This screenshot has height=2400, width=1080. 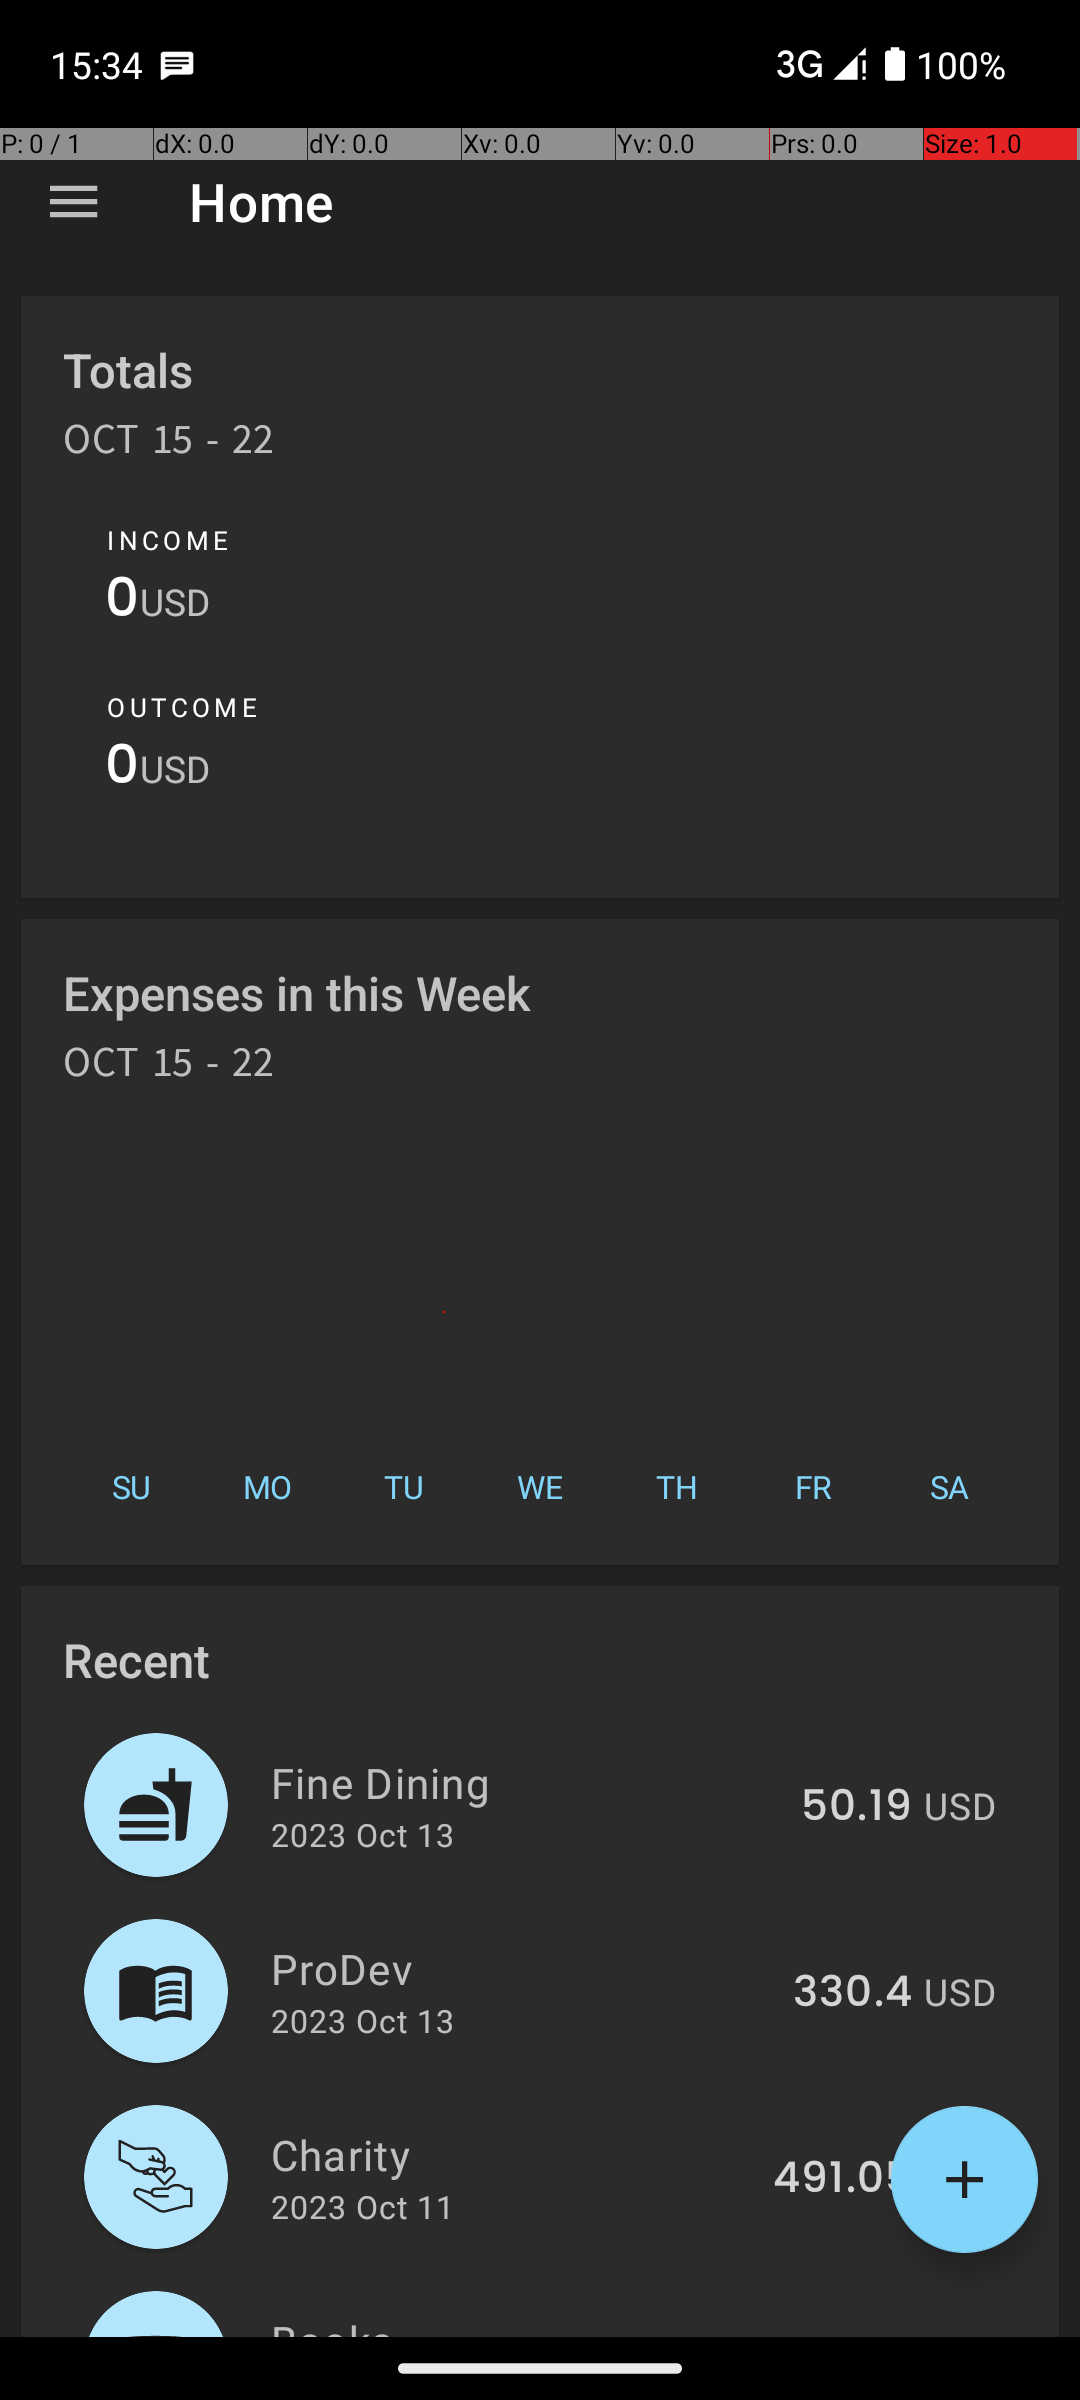 What do you see at coordinates (177, 64) in the screenshot?
I see `SMS Messenger notification: Matteo Ibrahim` at bounding box center [177, 64].